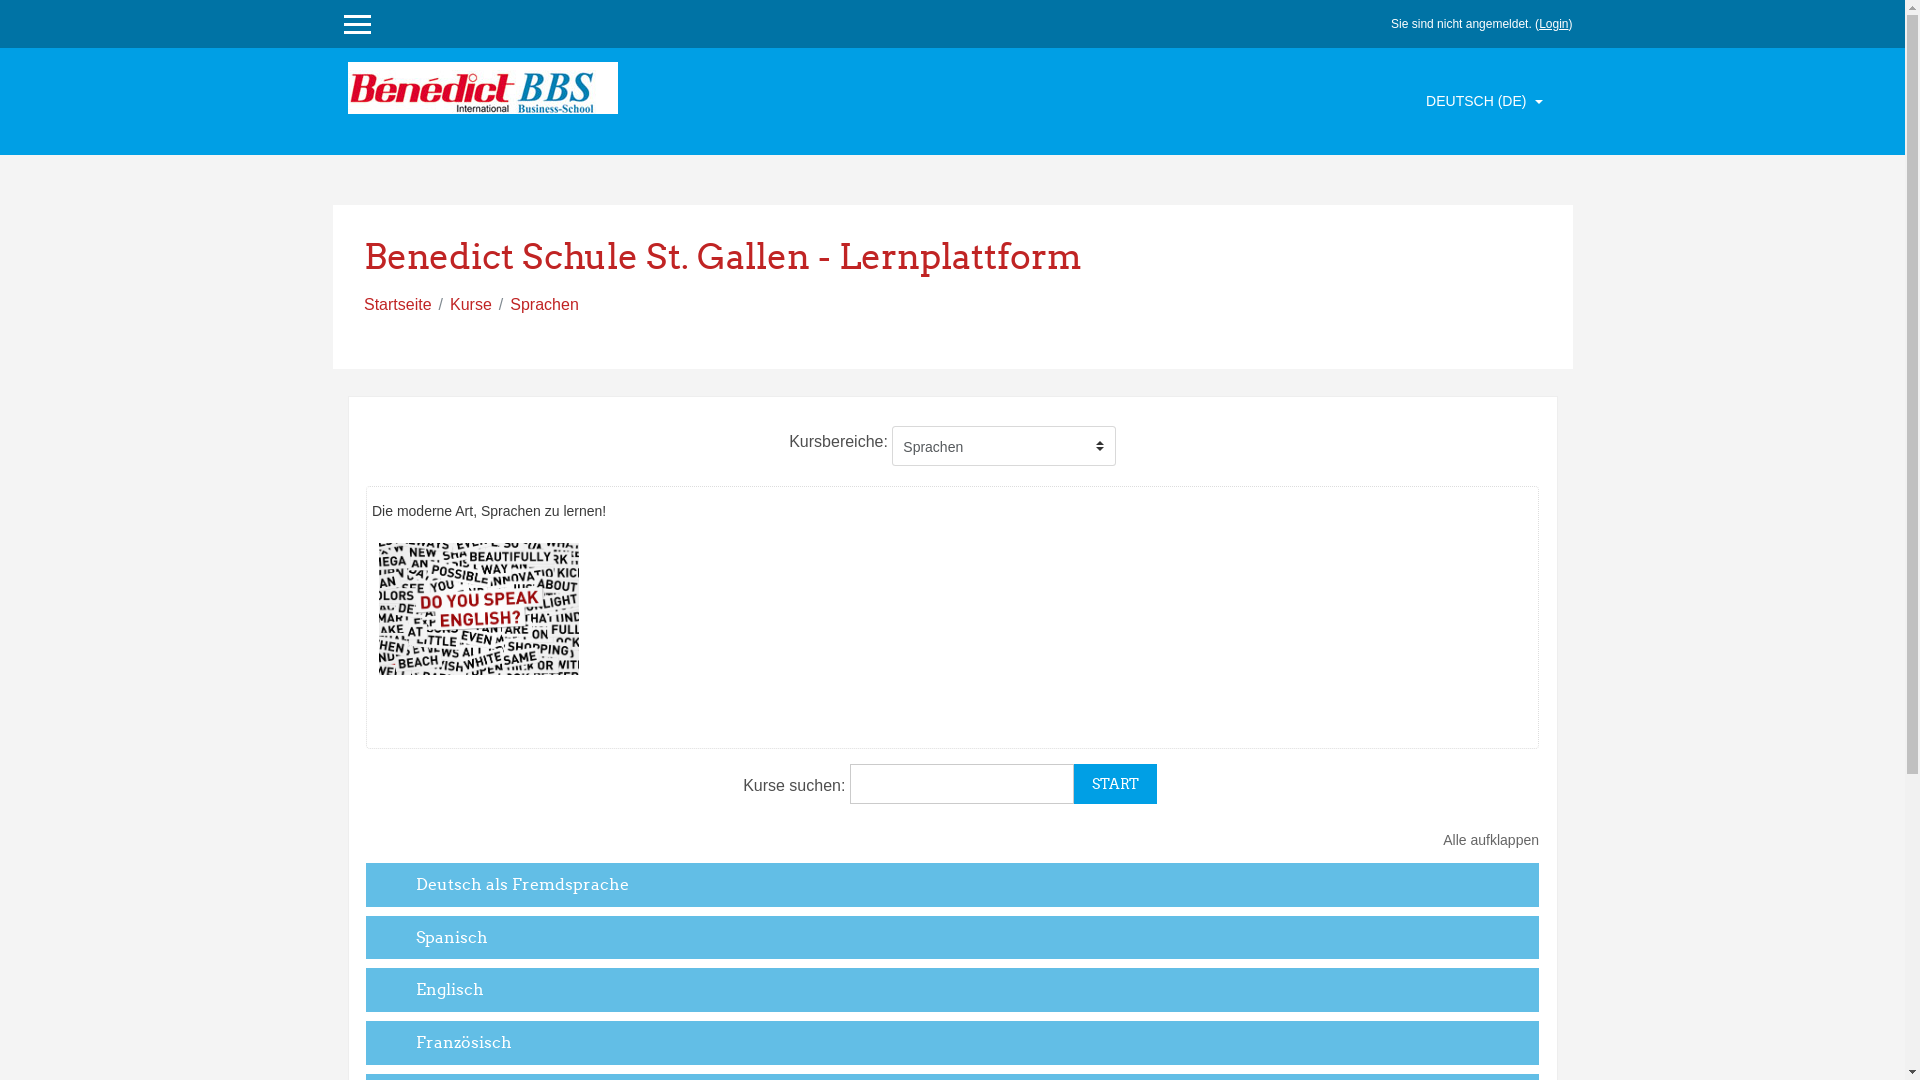  What do you see at coordinates (398, 304) in the screenshot?
I see `Startseite` at bounding box center [398, 304].